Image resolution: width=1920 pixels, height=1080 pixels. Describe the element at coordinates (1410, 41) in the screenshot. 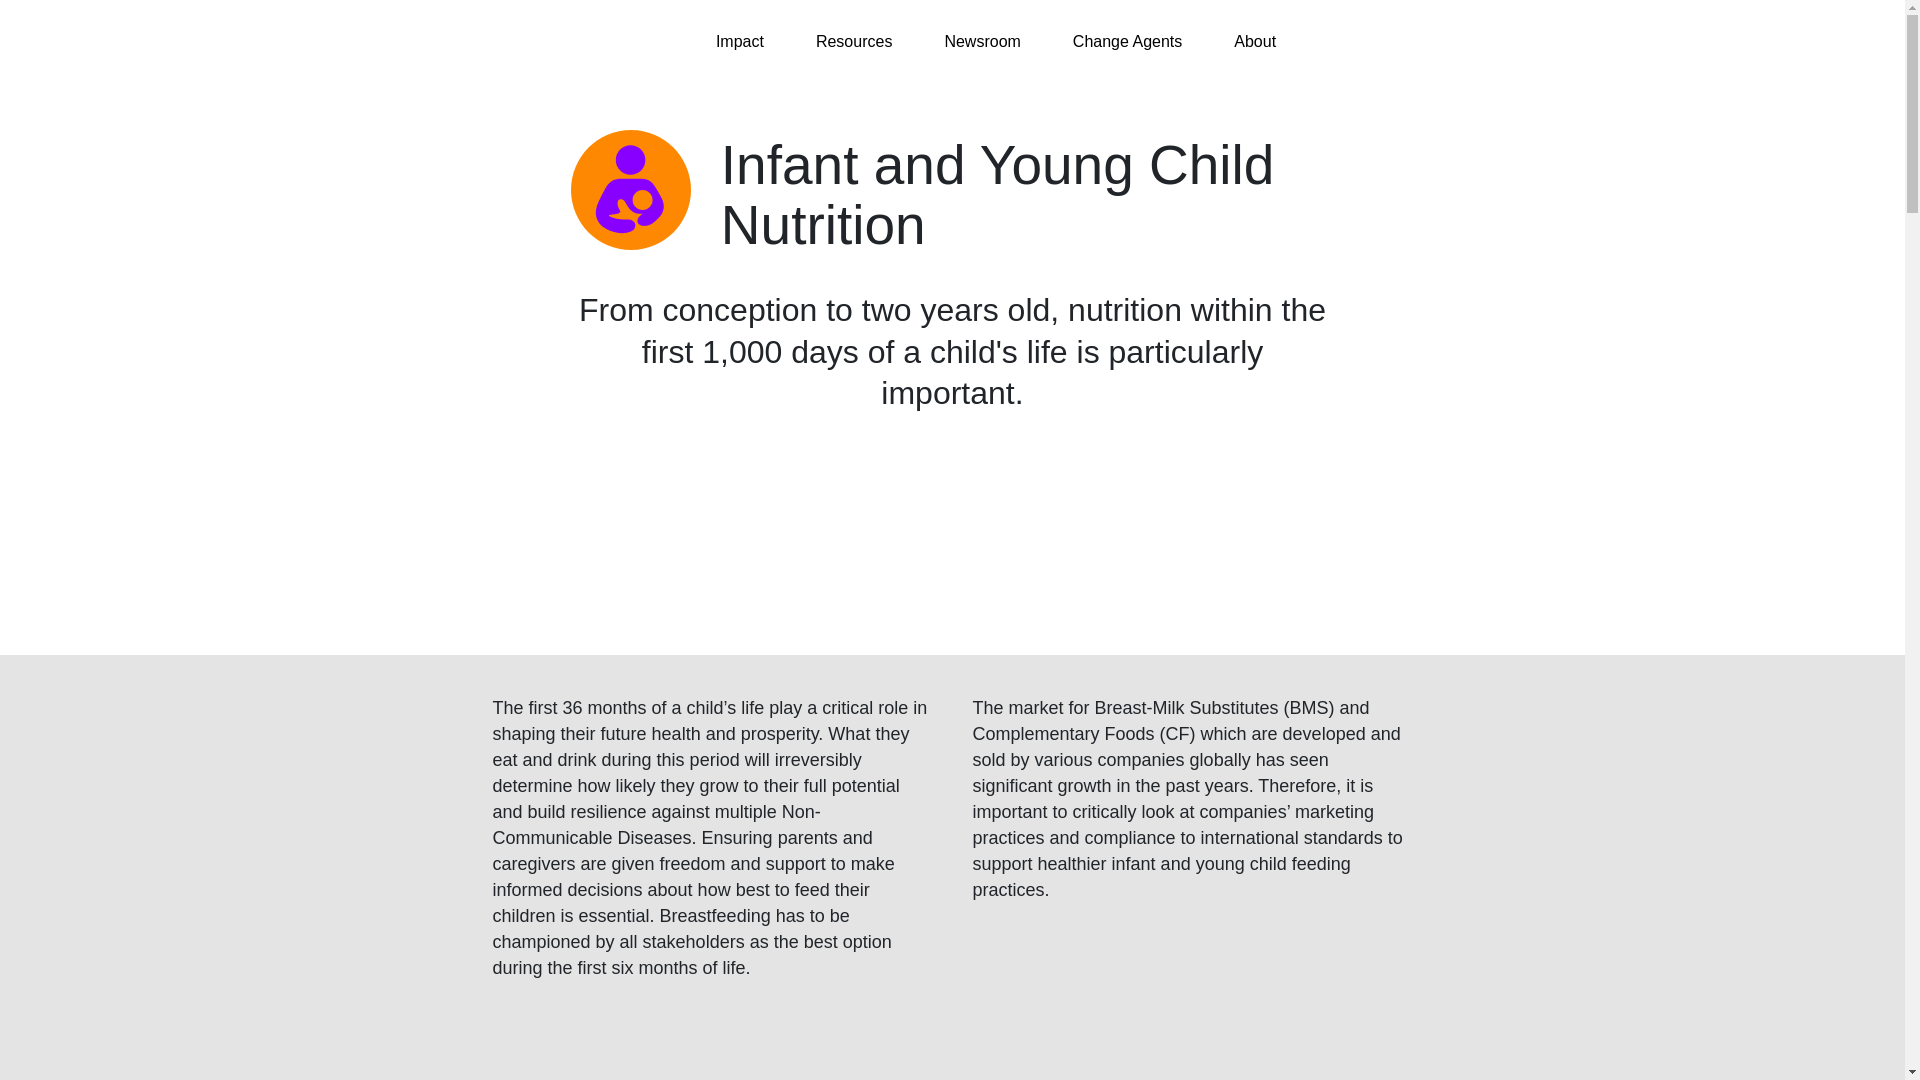

I see `Open search page` at that location.